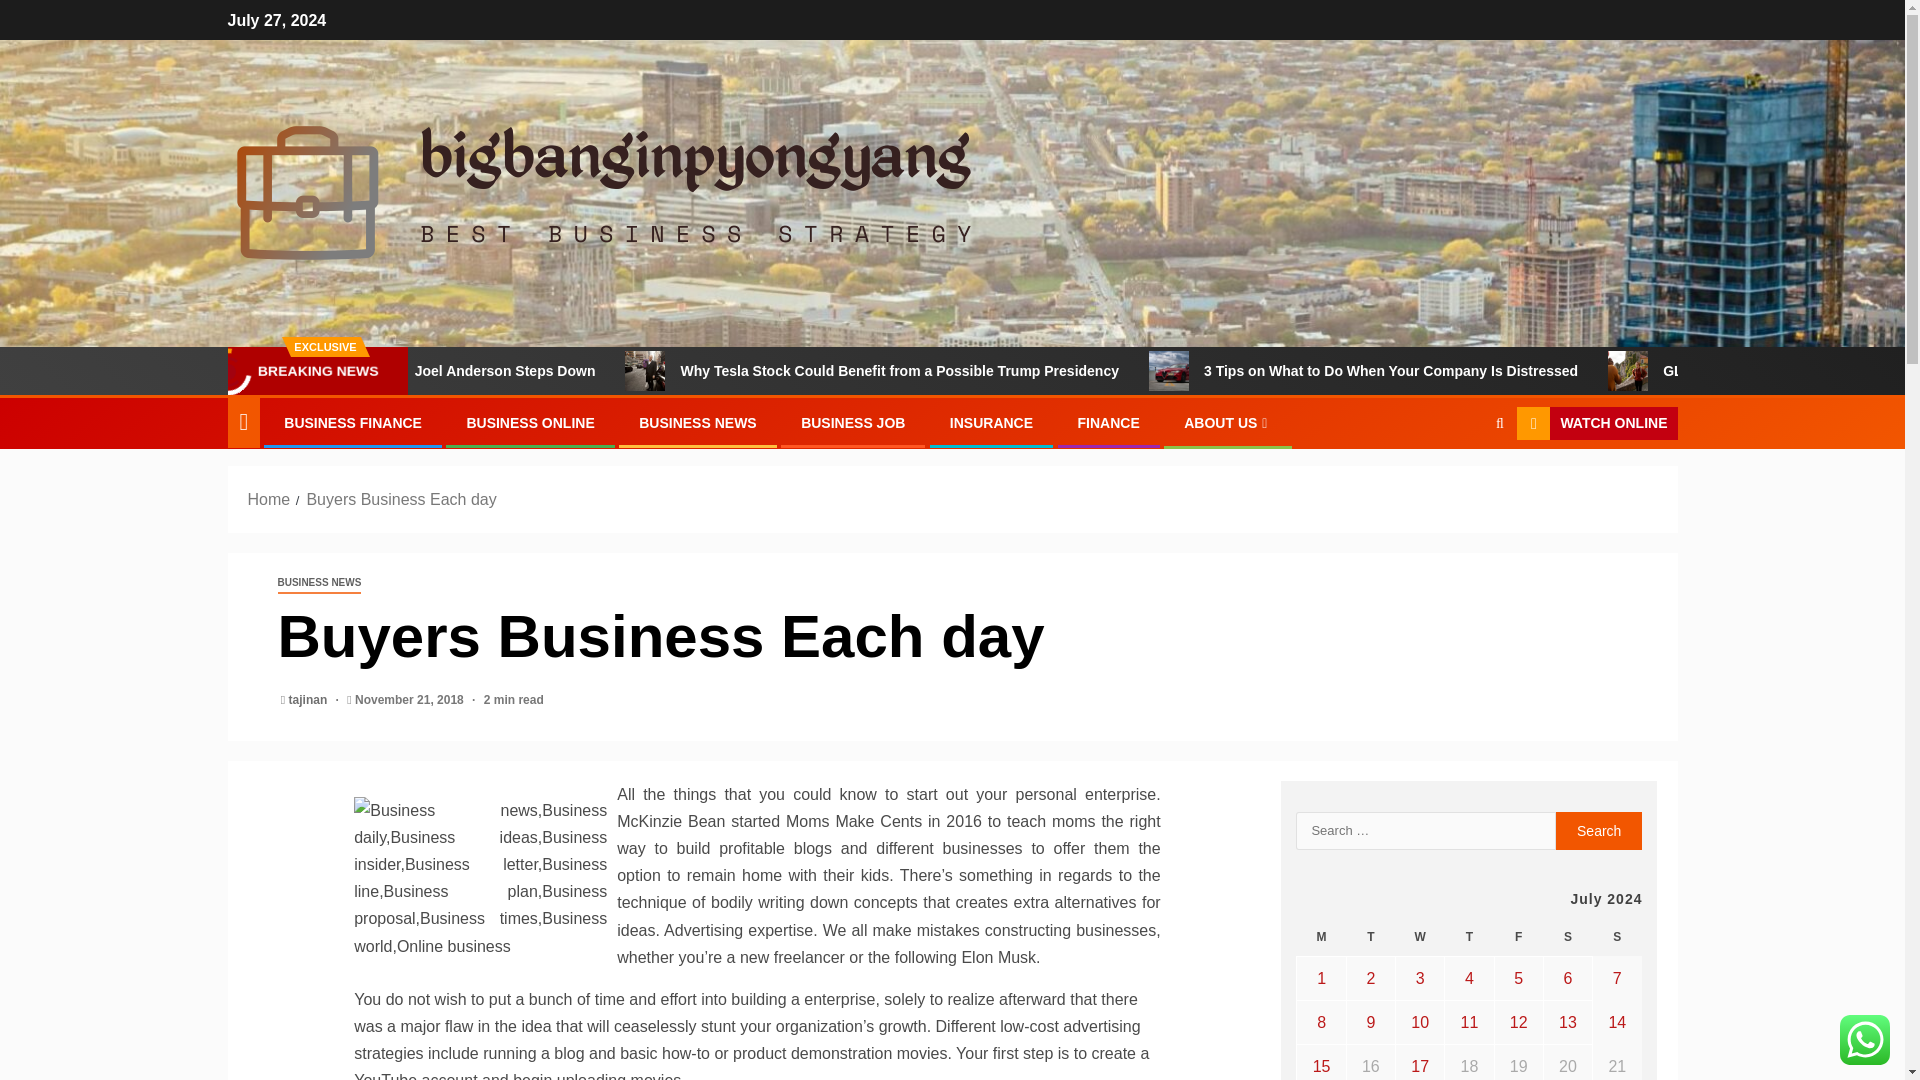 The height and width of the screenshot is (1080, 1920). What do you see at coordinates (1228, 422) in the screenshot?
I see `ABOUT US` at bounding box center [1228, 422].